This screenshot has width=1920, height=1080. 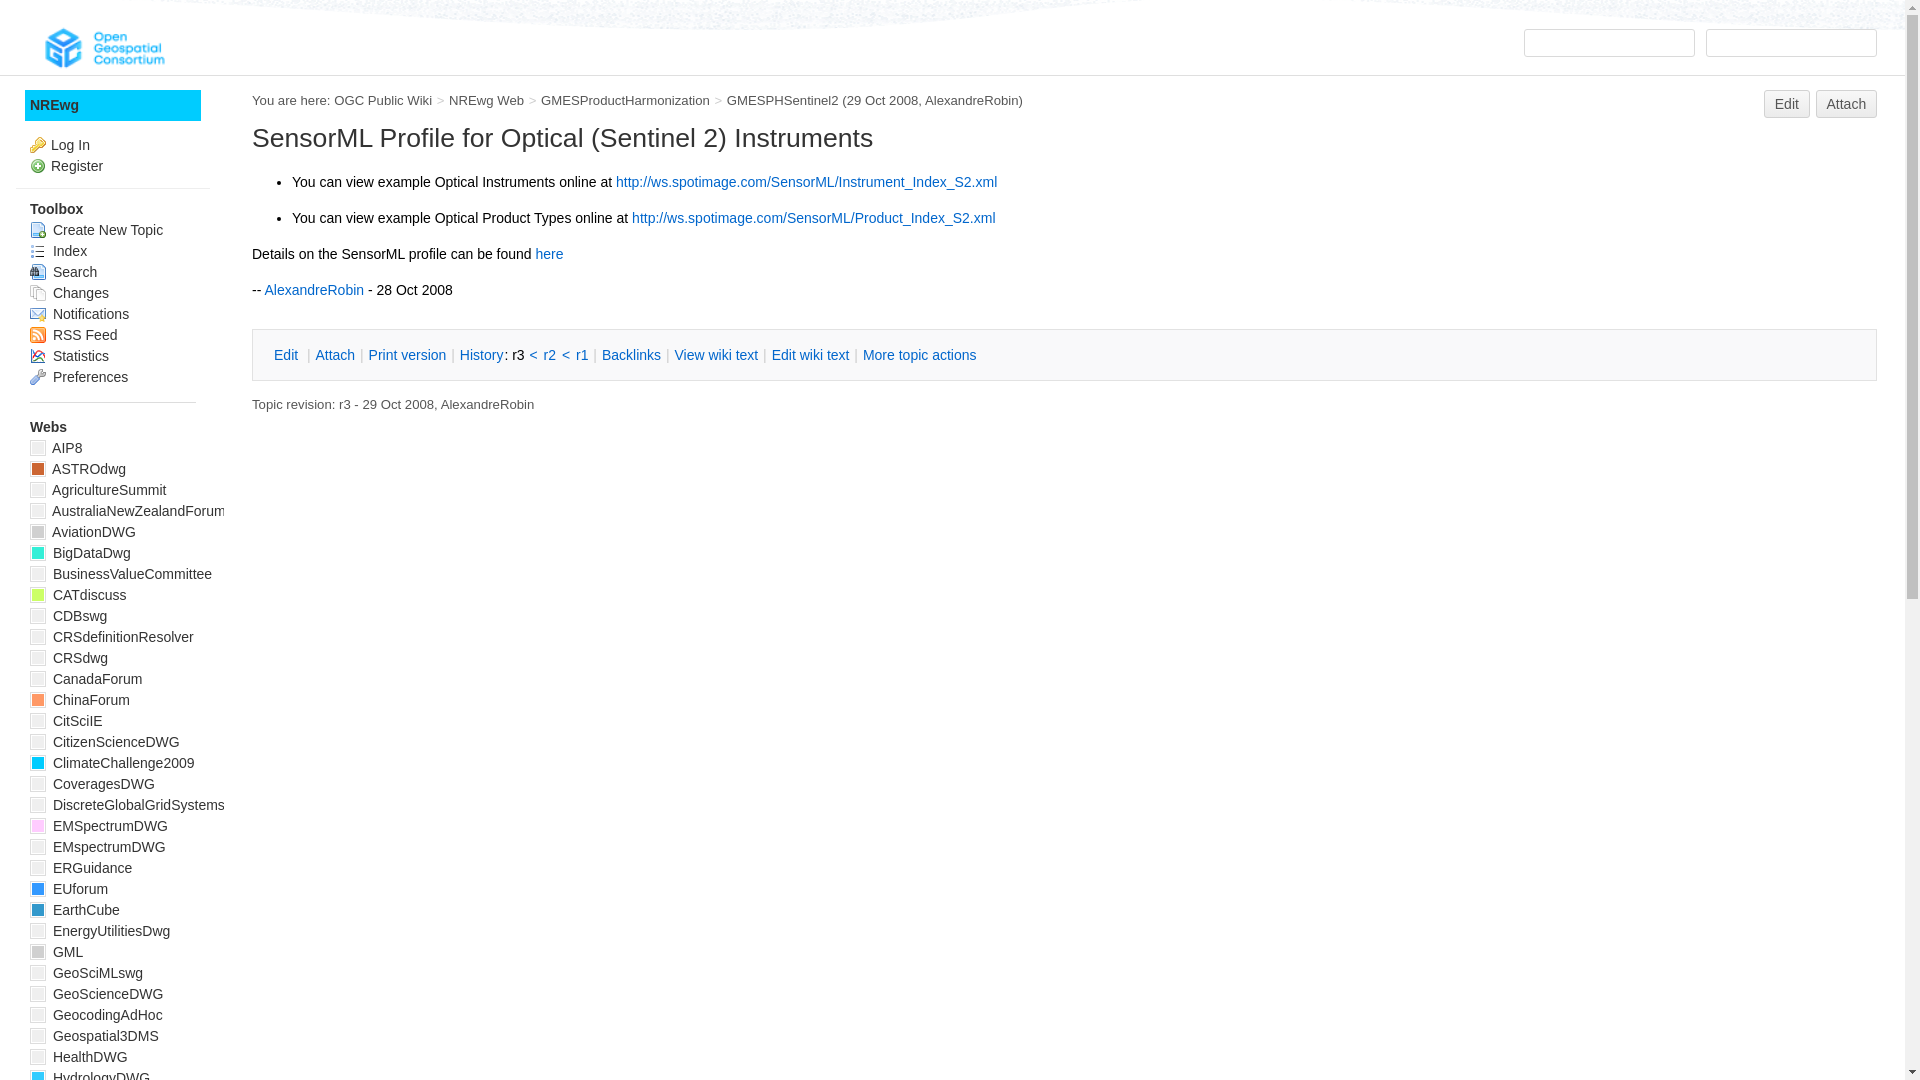 What do you see at coordinates (1787, 103) in the screenshot?
I see `Edit this topic text` at bounding box center [1787, 103].